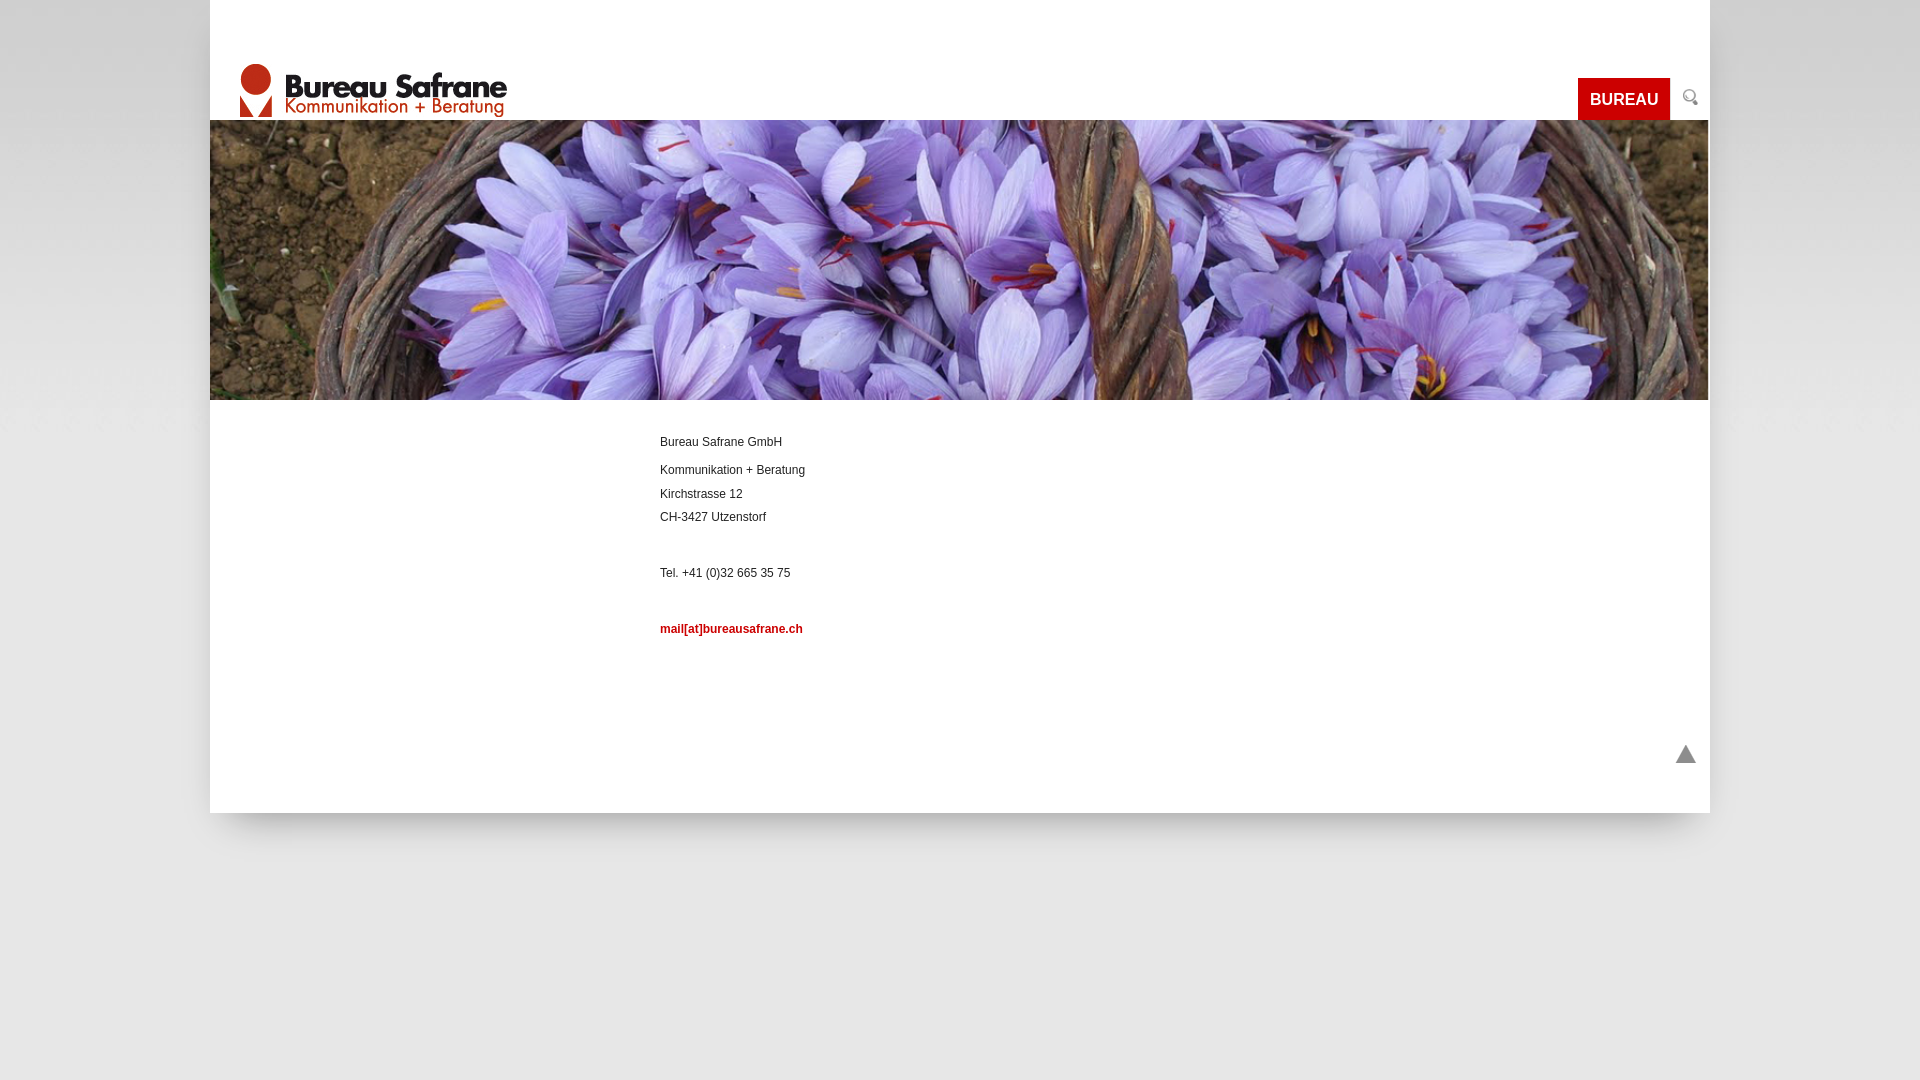 Image resolution: width=1920 pixels, height=1080 pixels. I want to click on BUREAU, so click(1624, 98).